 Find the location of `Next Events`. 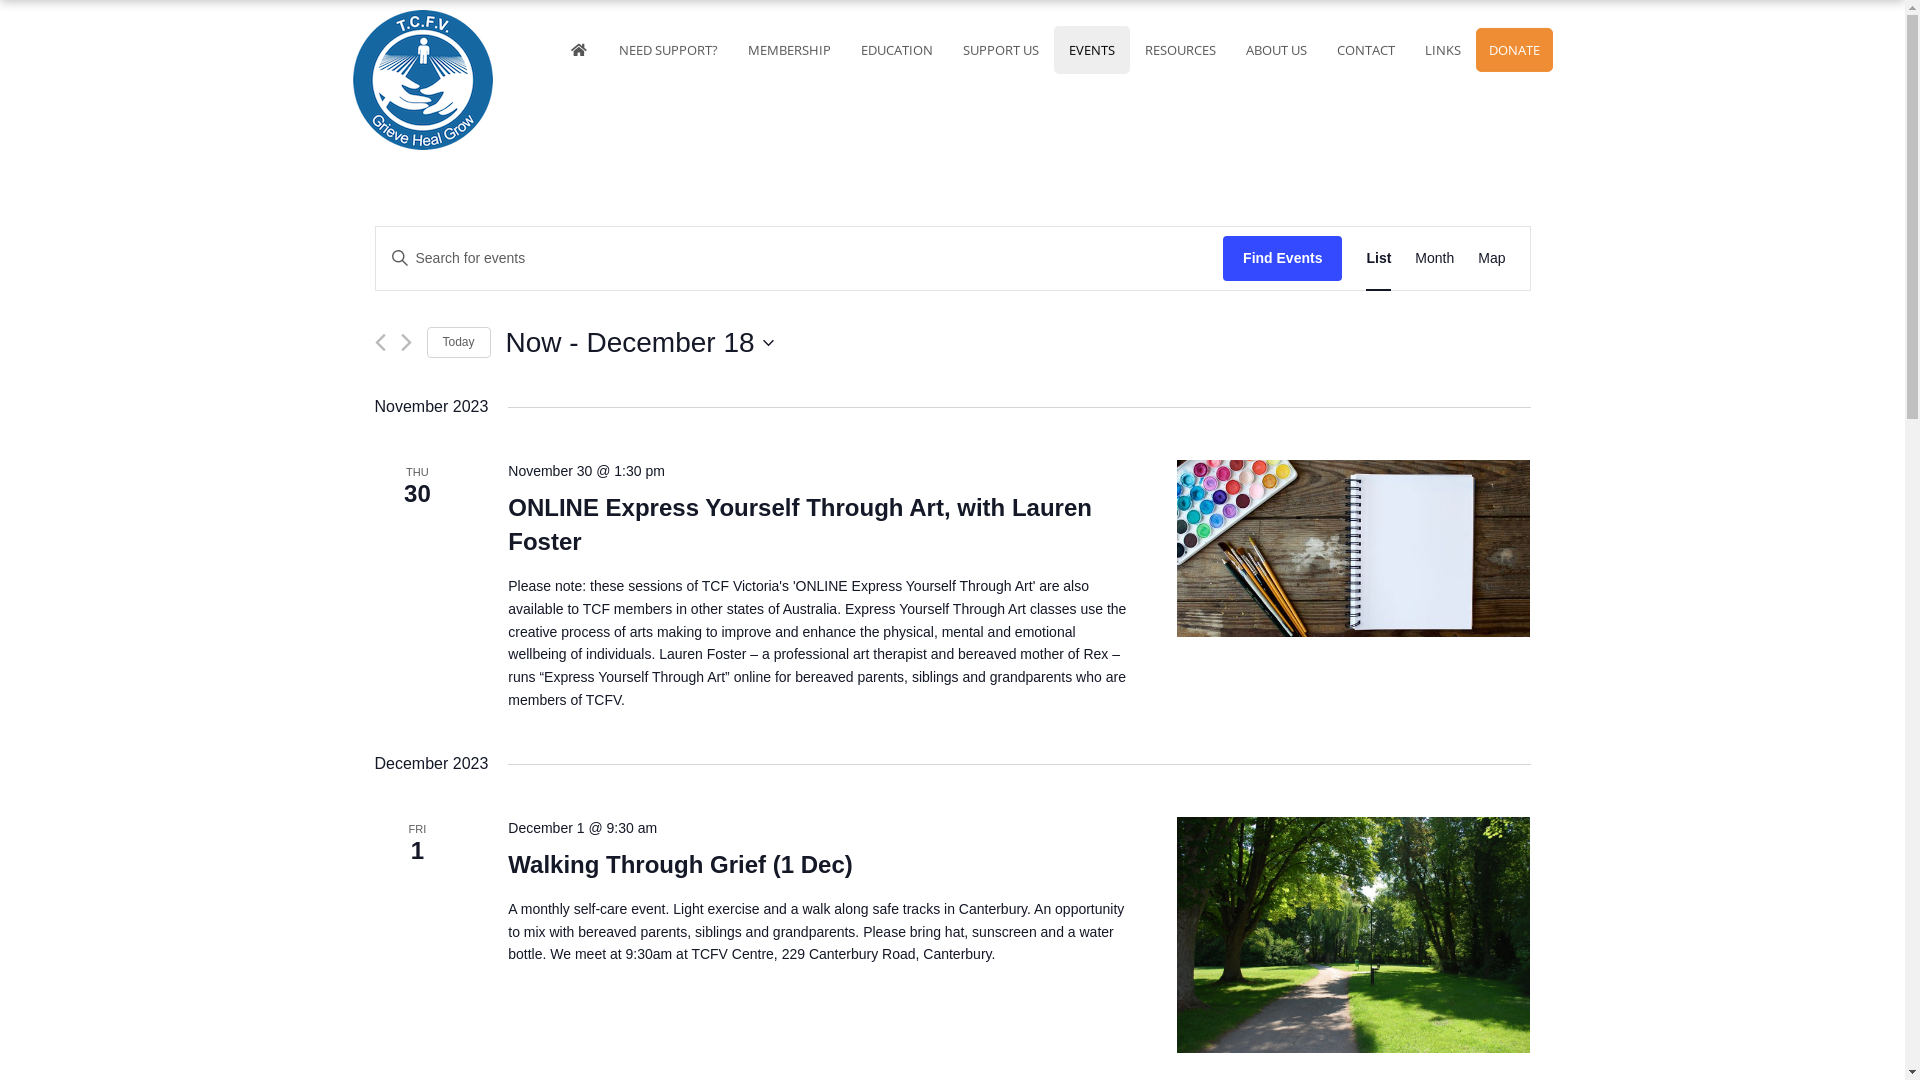

Next Events is located at coordinates (406, 342).